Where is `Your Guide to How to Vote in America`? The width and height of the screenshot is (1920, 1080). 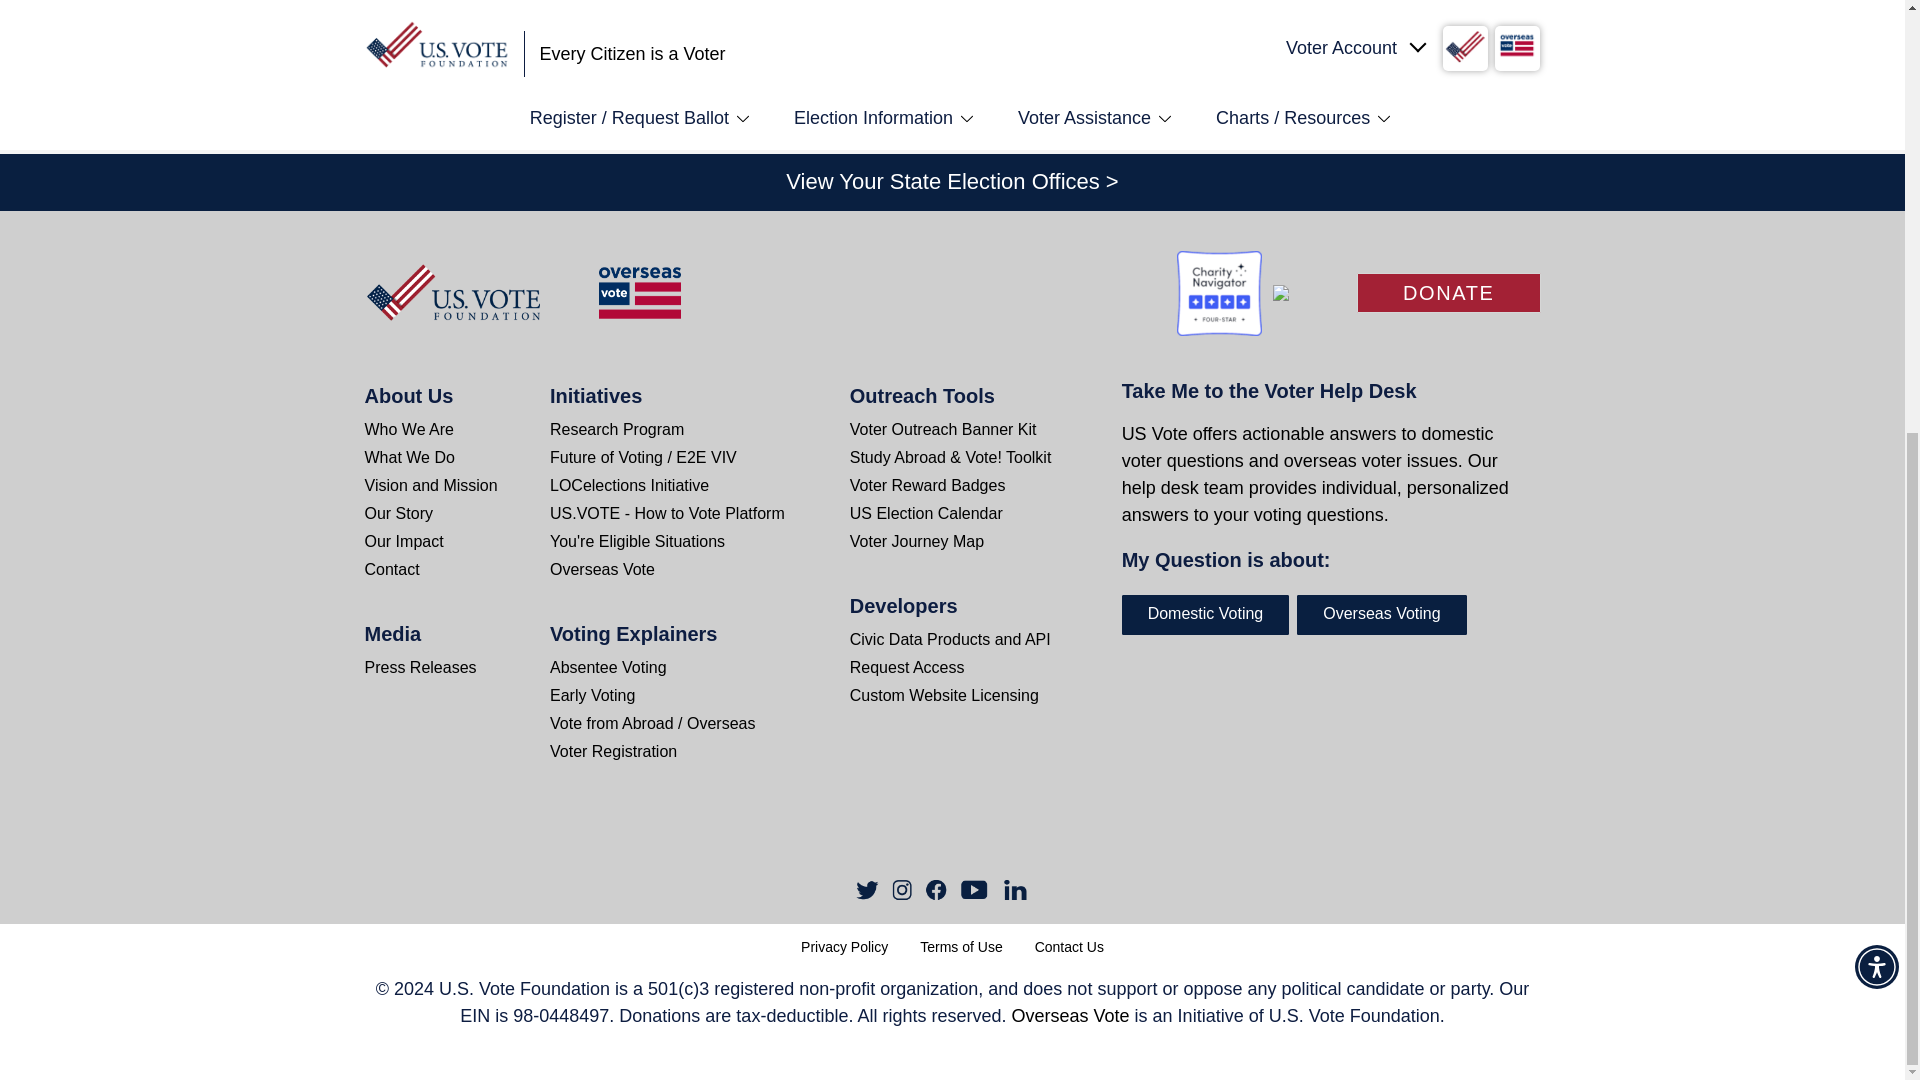
Your Guide to How to Vote in America is located at coordinates (698, 514).